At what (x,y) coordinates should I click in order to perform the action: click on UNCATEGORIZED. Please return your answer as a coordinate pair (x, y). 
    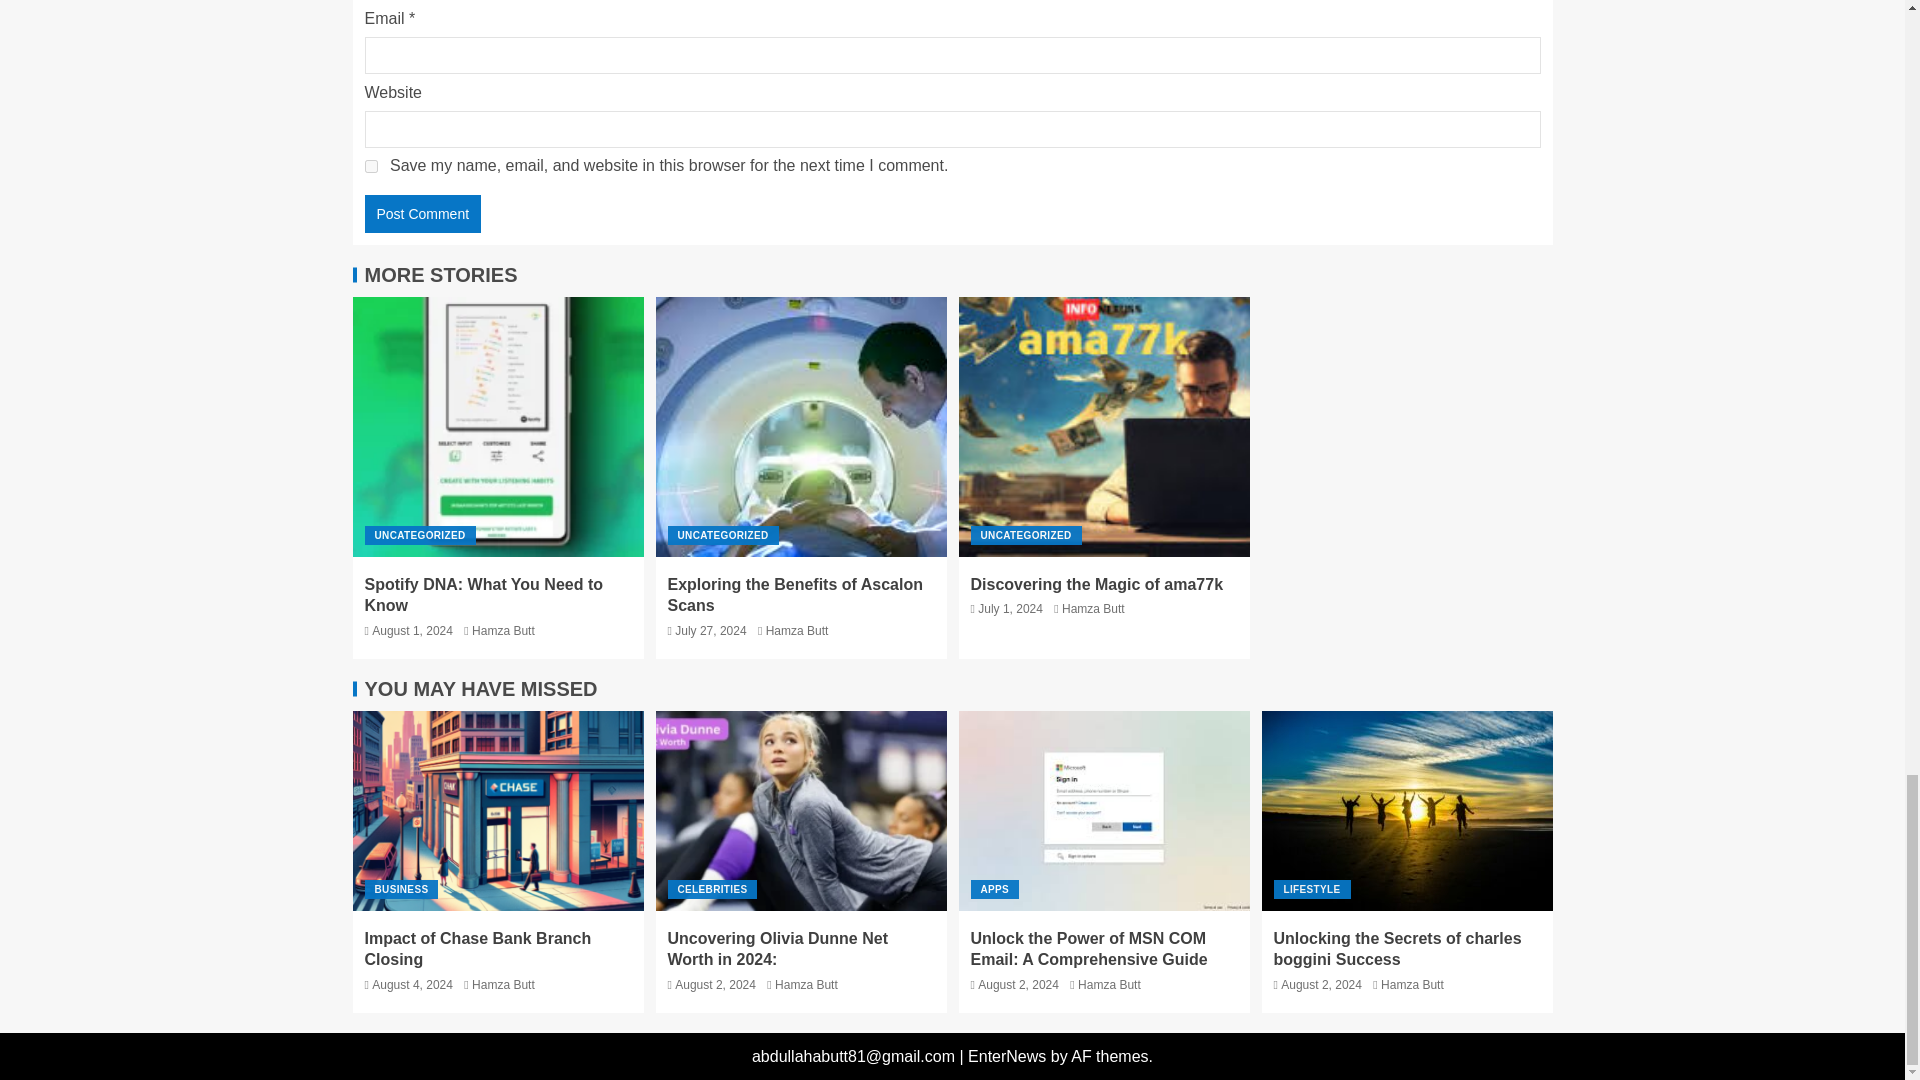
    Looking at the image, I should click on (419, 535).